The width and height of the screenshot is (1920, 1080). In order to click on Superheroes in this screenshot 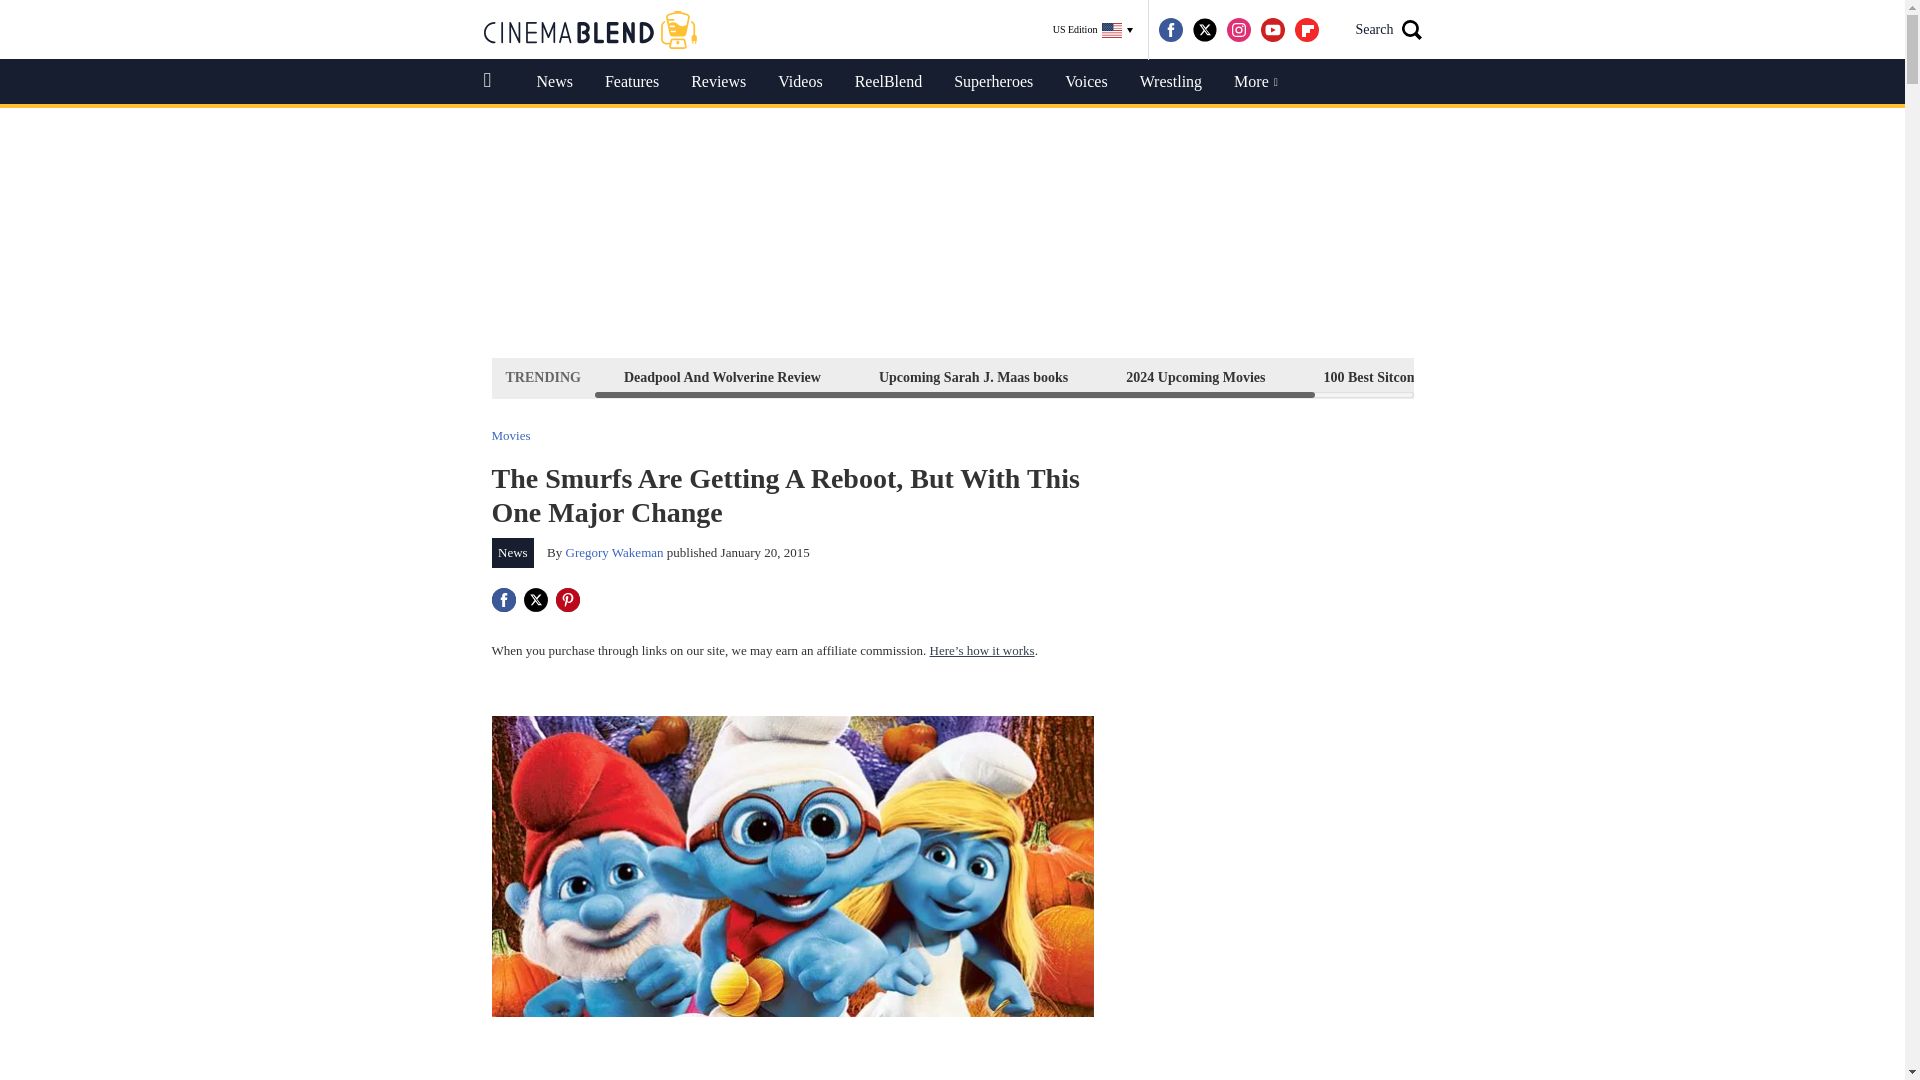, I will do `click(993, 82)`.